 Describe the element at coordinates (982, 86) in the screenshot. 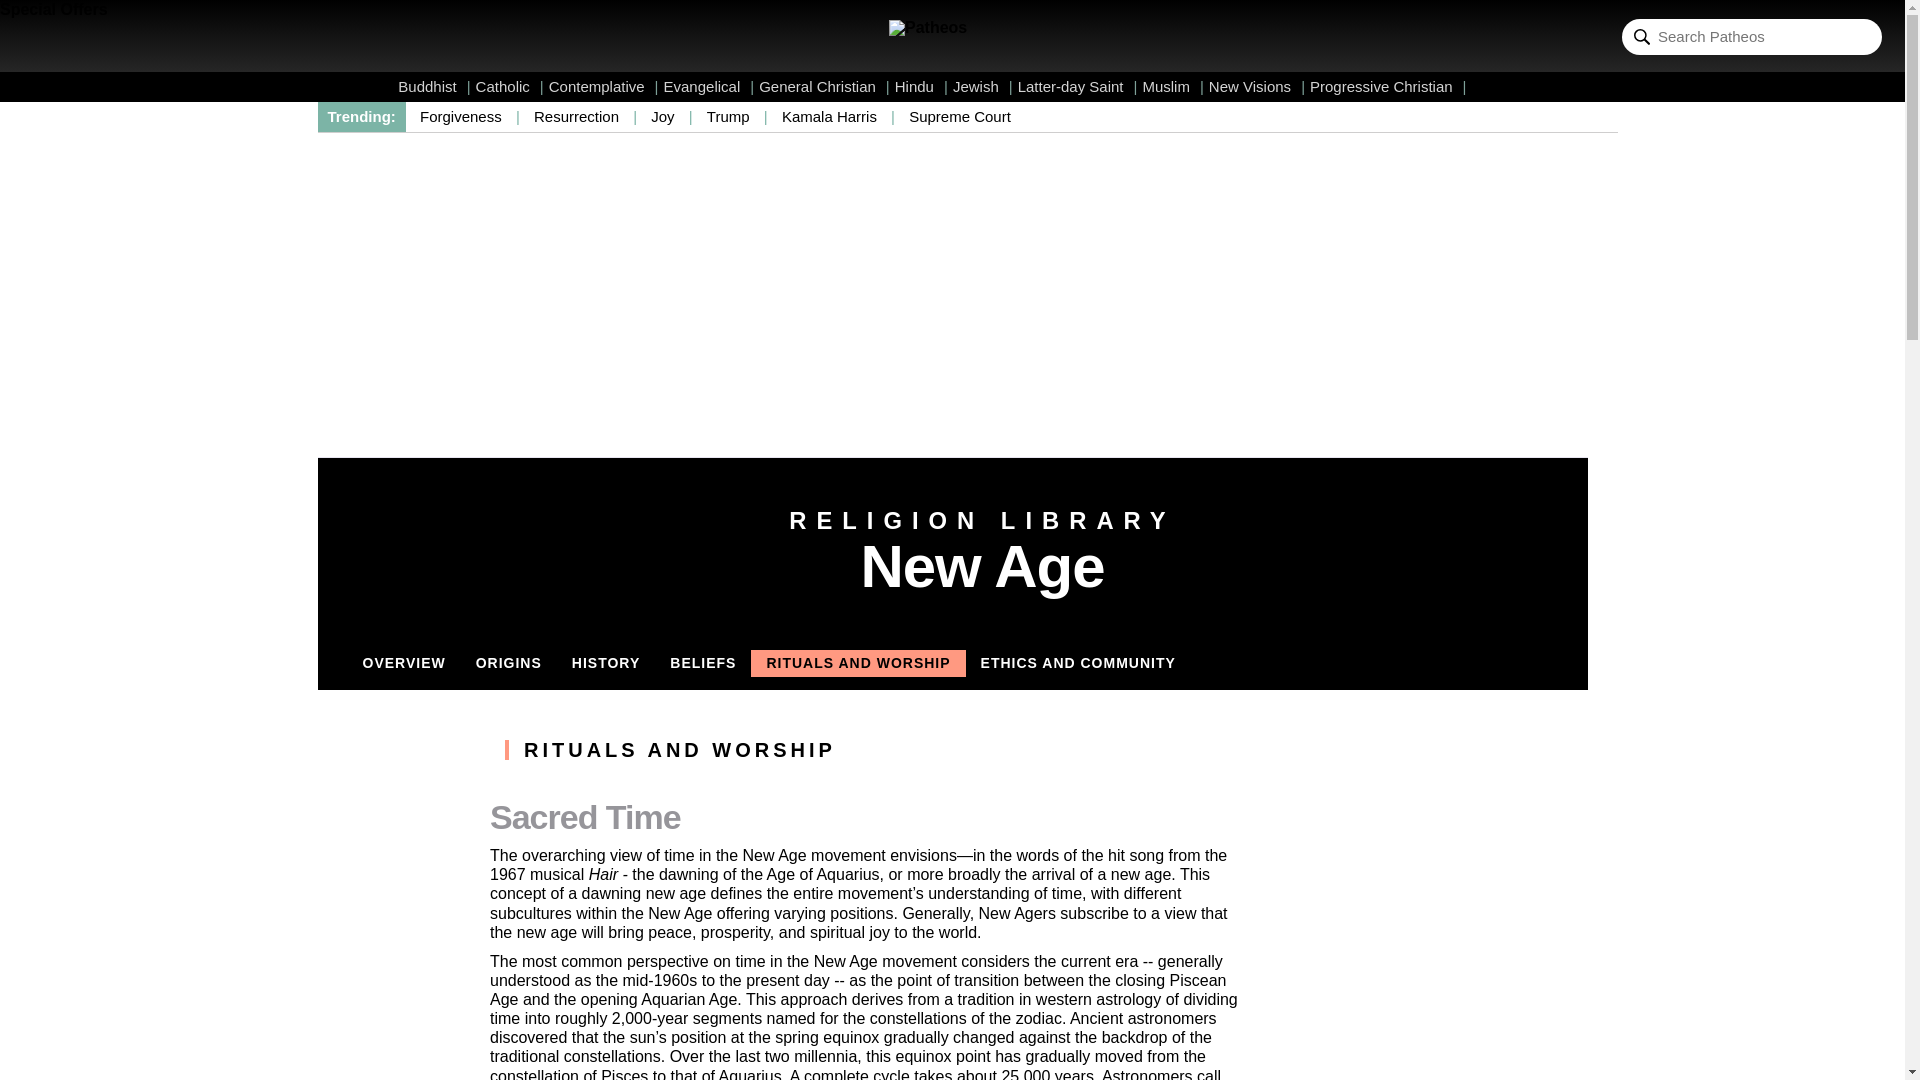

I see `Jewish` at that location.